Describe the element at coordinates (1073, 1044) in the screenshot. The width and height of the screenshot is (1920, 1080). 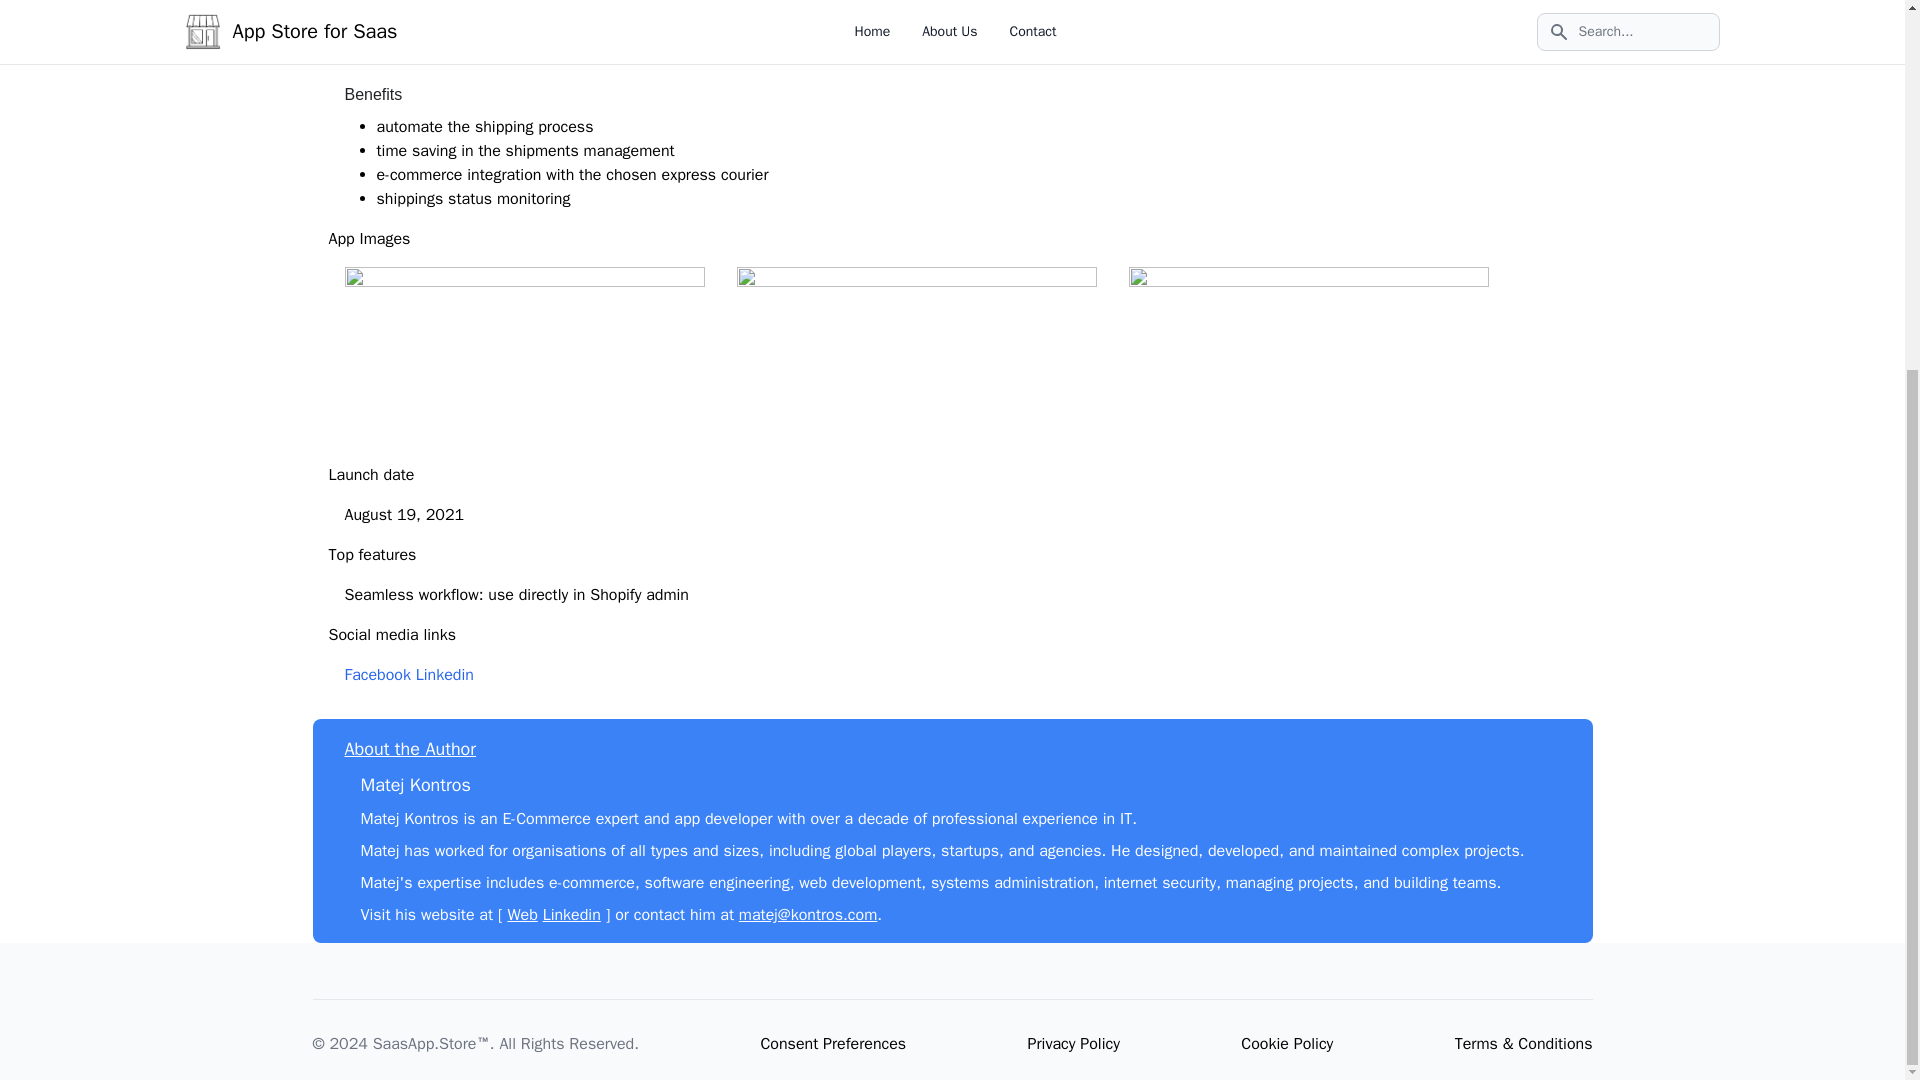
I see `Privacy Policy` at that location.